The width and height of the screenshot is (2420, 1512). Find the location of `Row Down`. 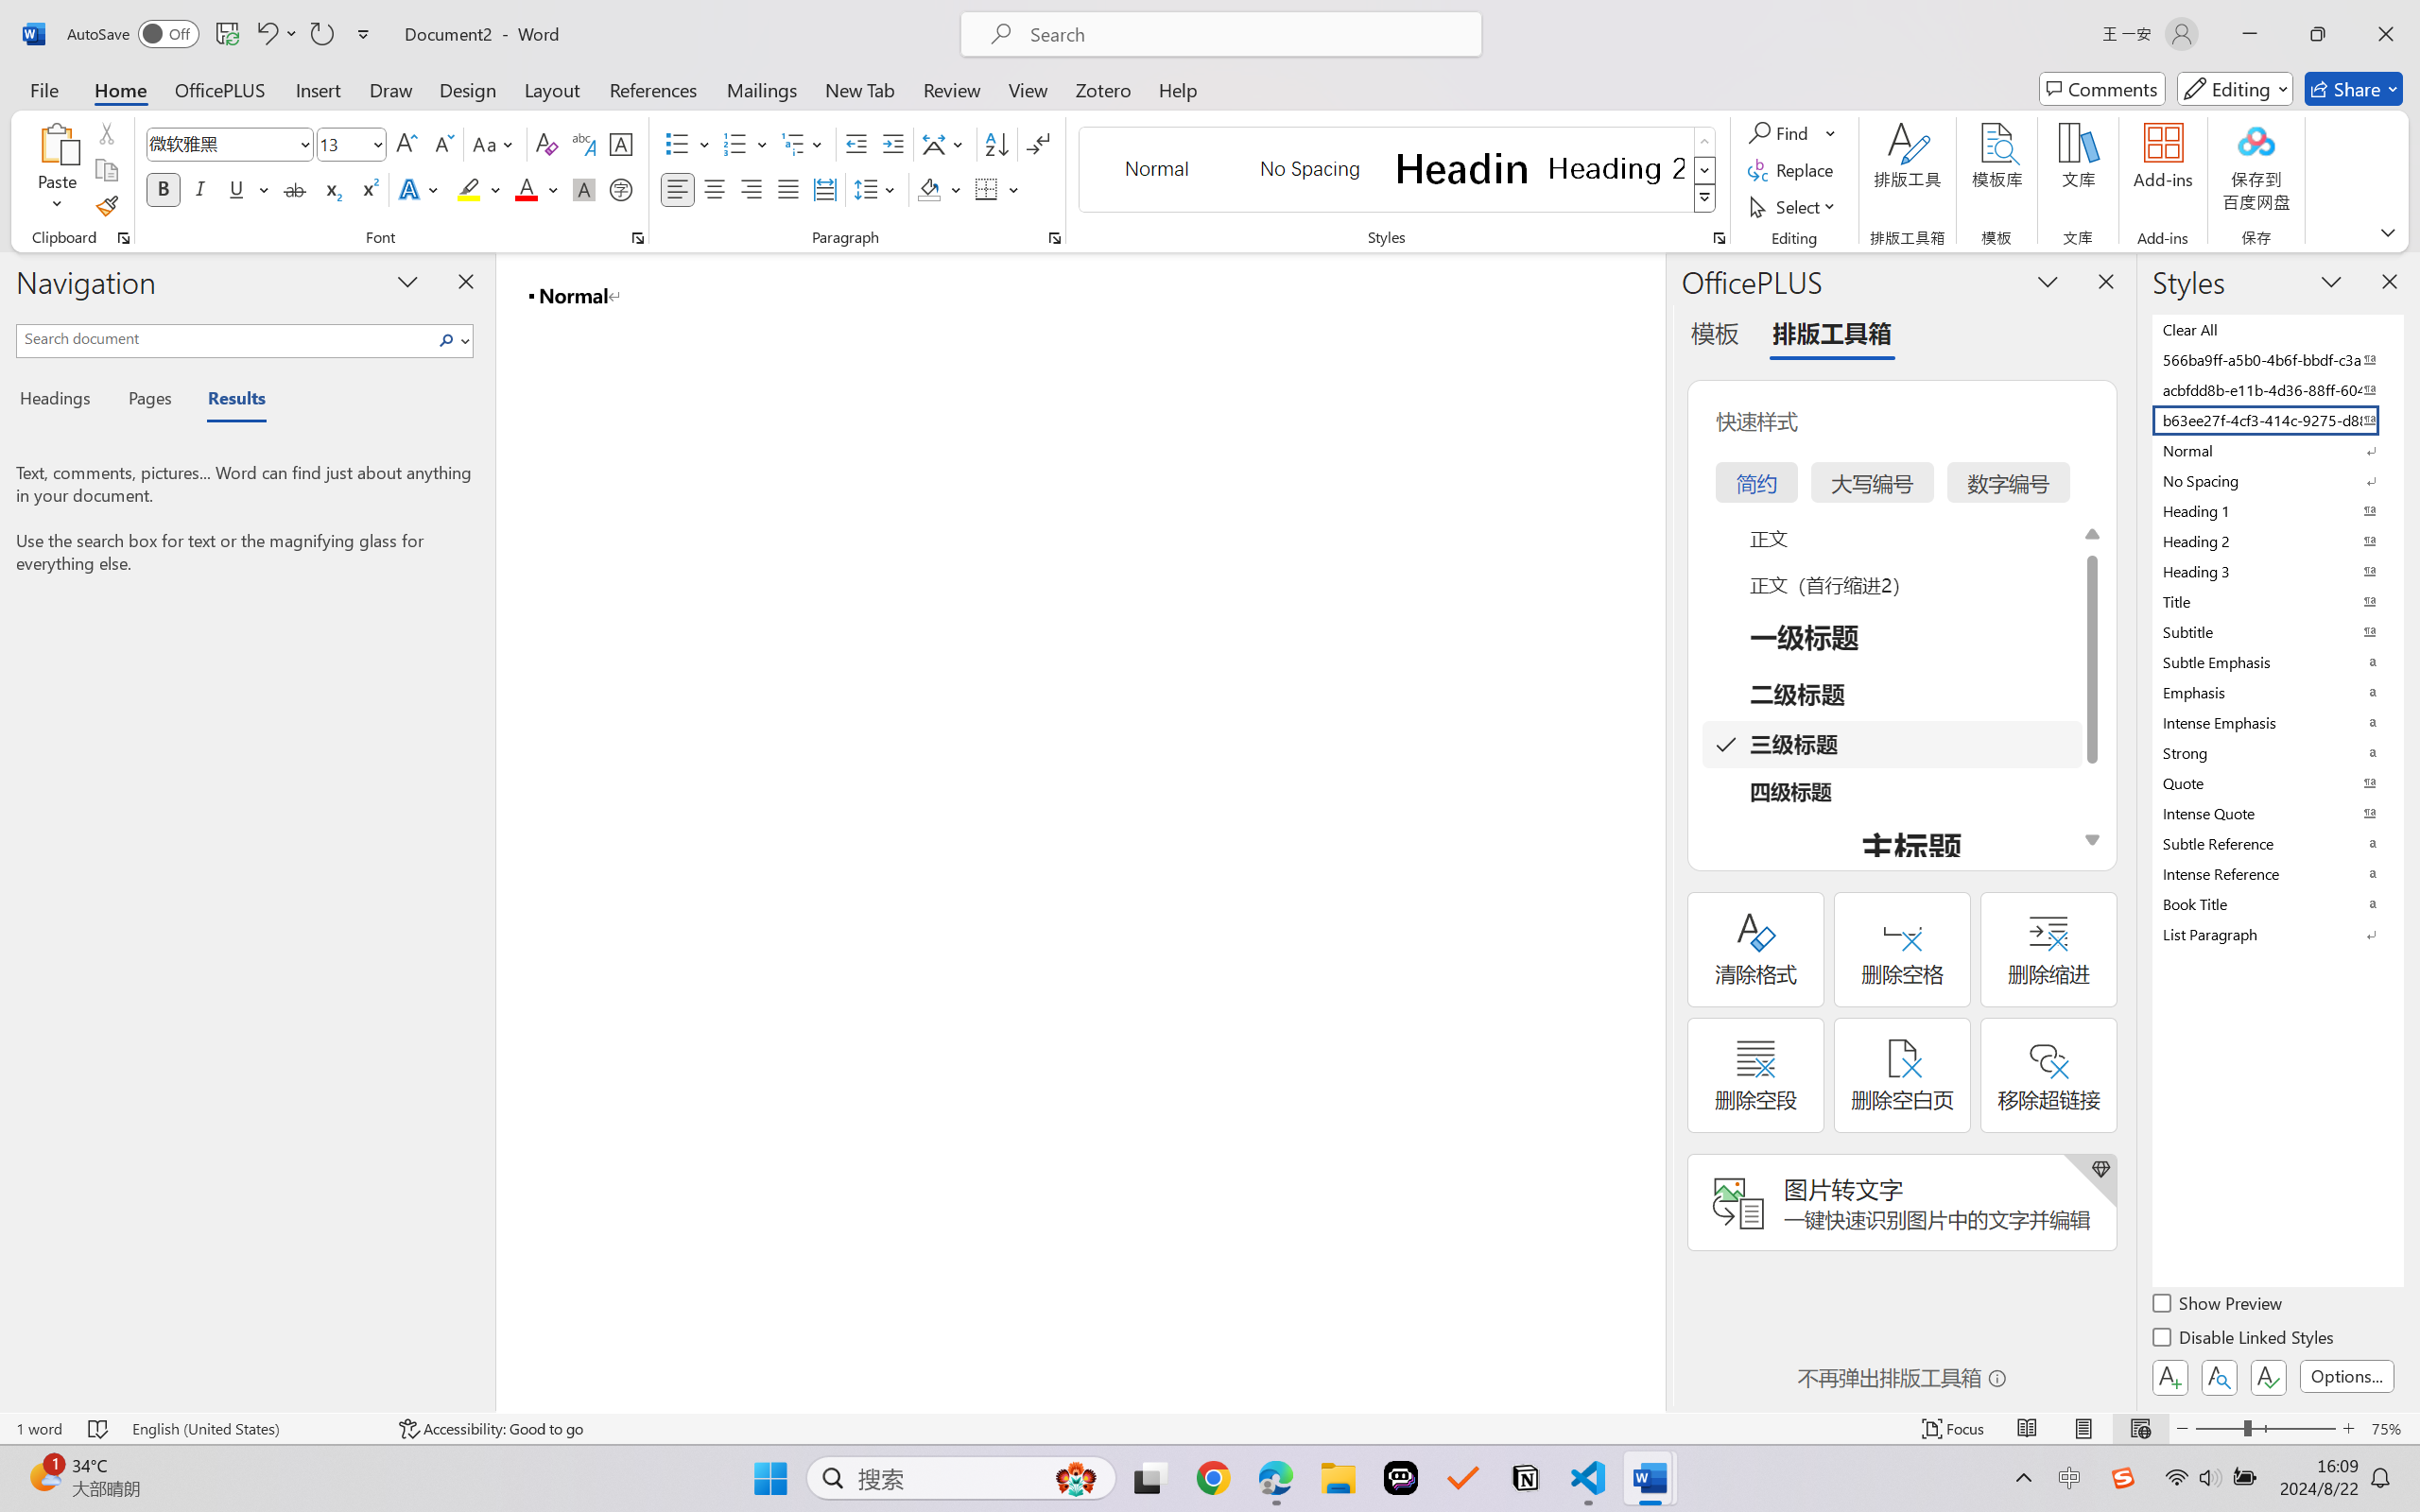

Row Down is located at coordinates (1705, 170).